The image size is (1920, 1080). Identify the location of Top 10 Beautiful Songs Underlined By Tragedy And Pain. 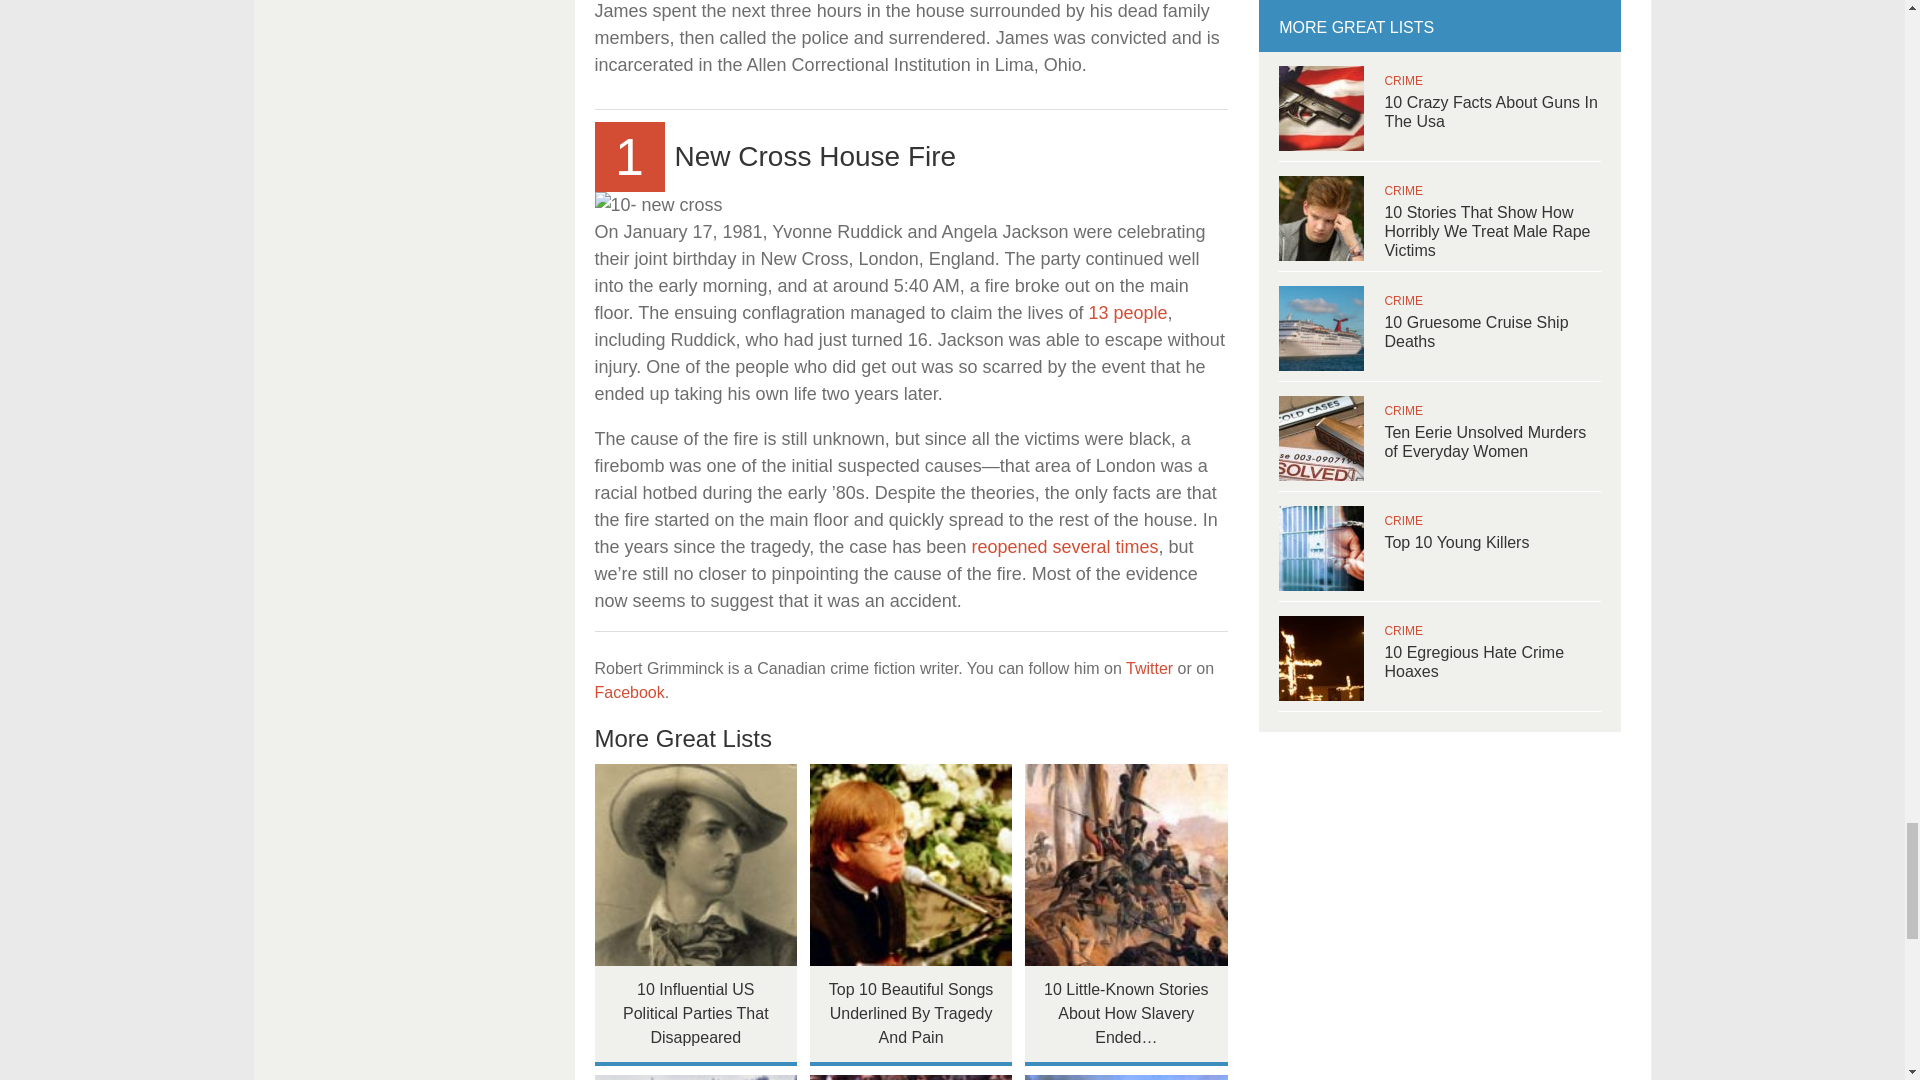
(912, 864).